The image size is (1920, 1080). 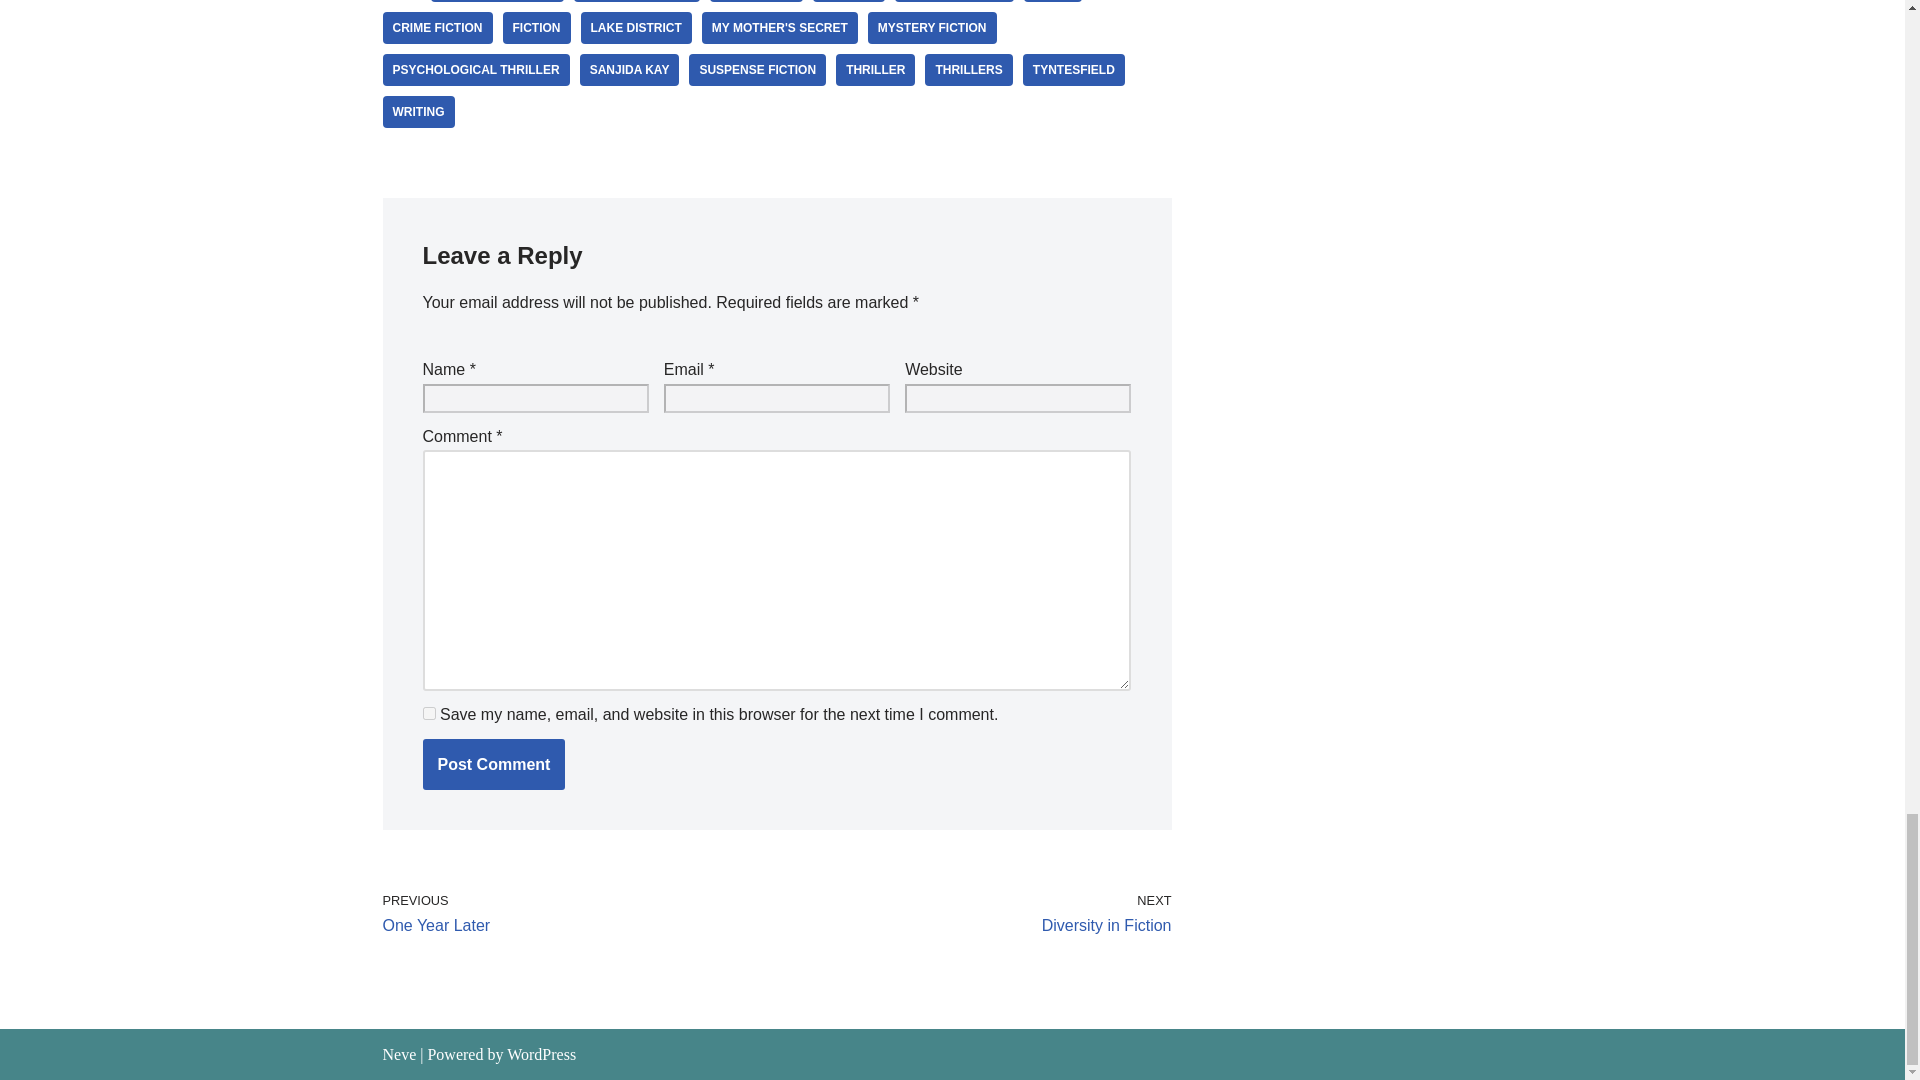 I want to click on Sanjida Kay, so click(x=629, y=70).